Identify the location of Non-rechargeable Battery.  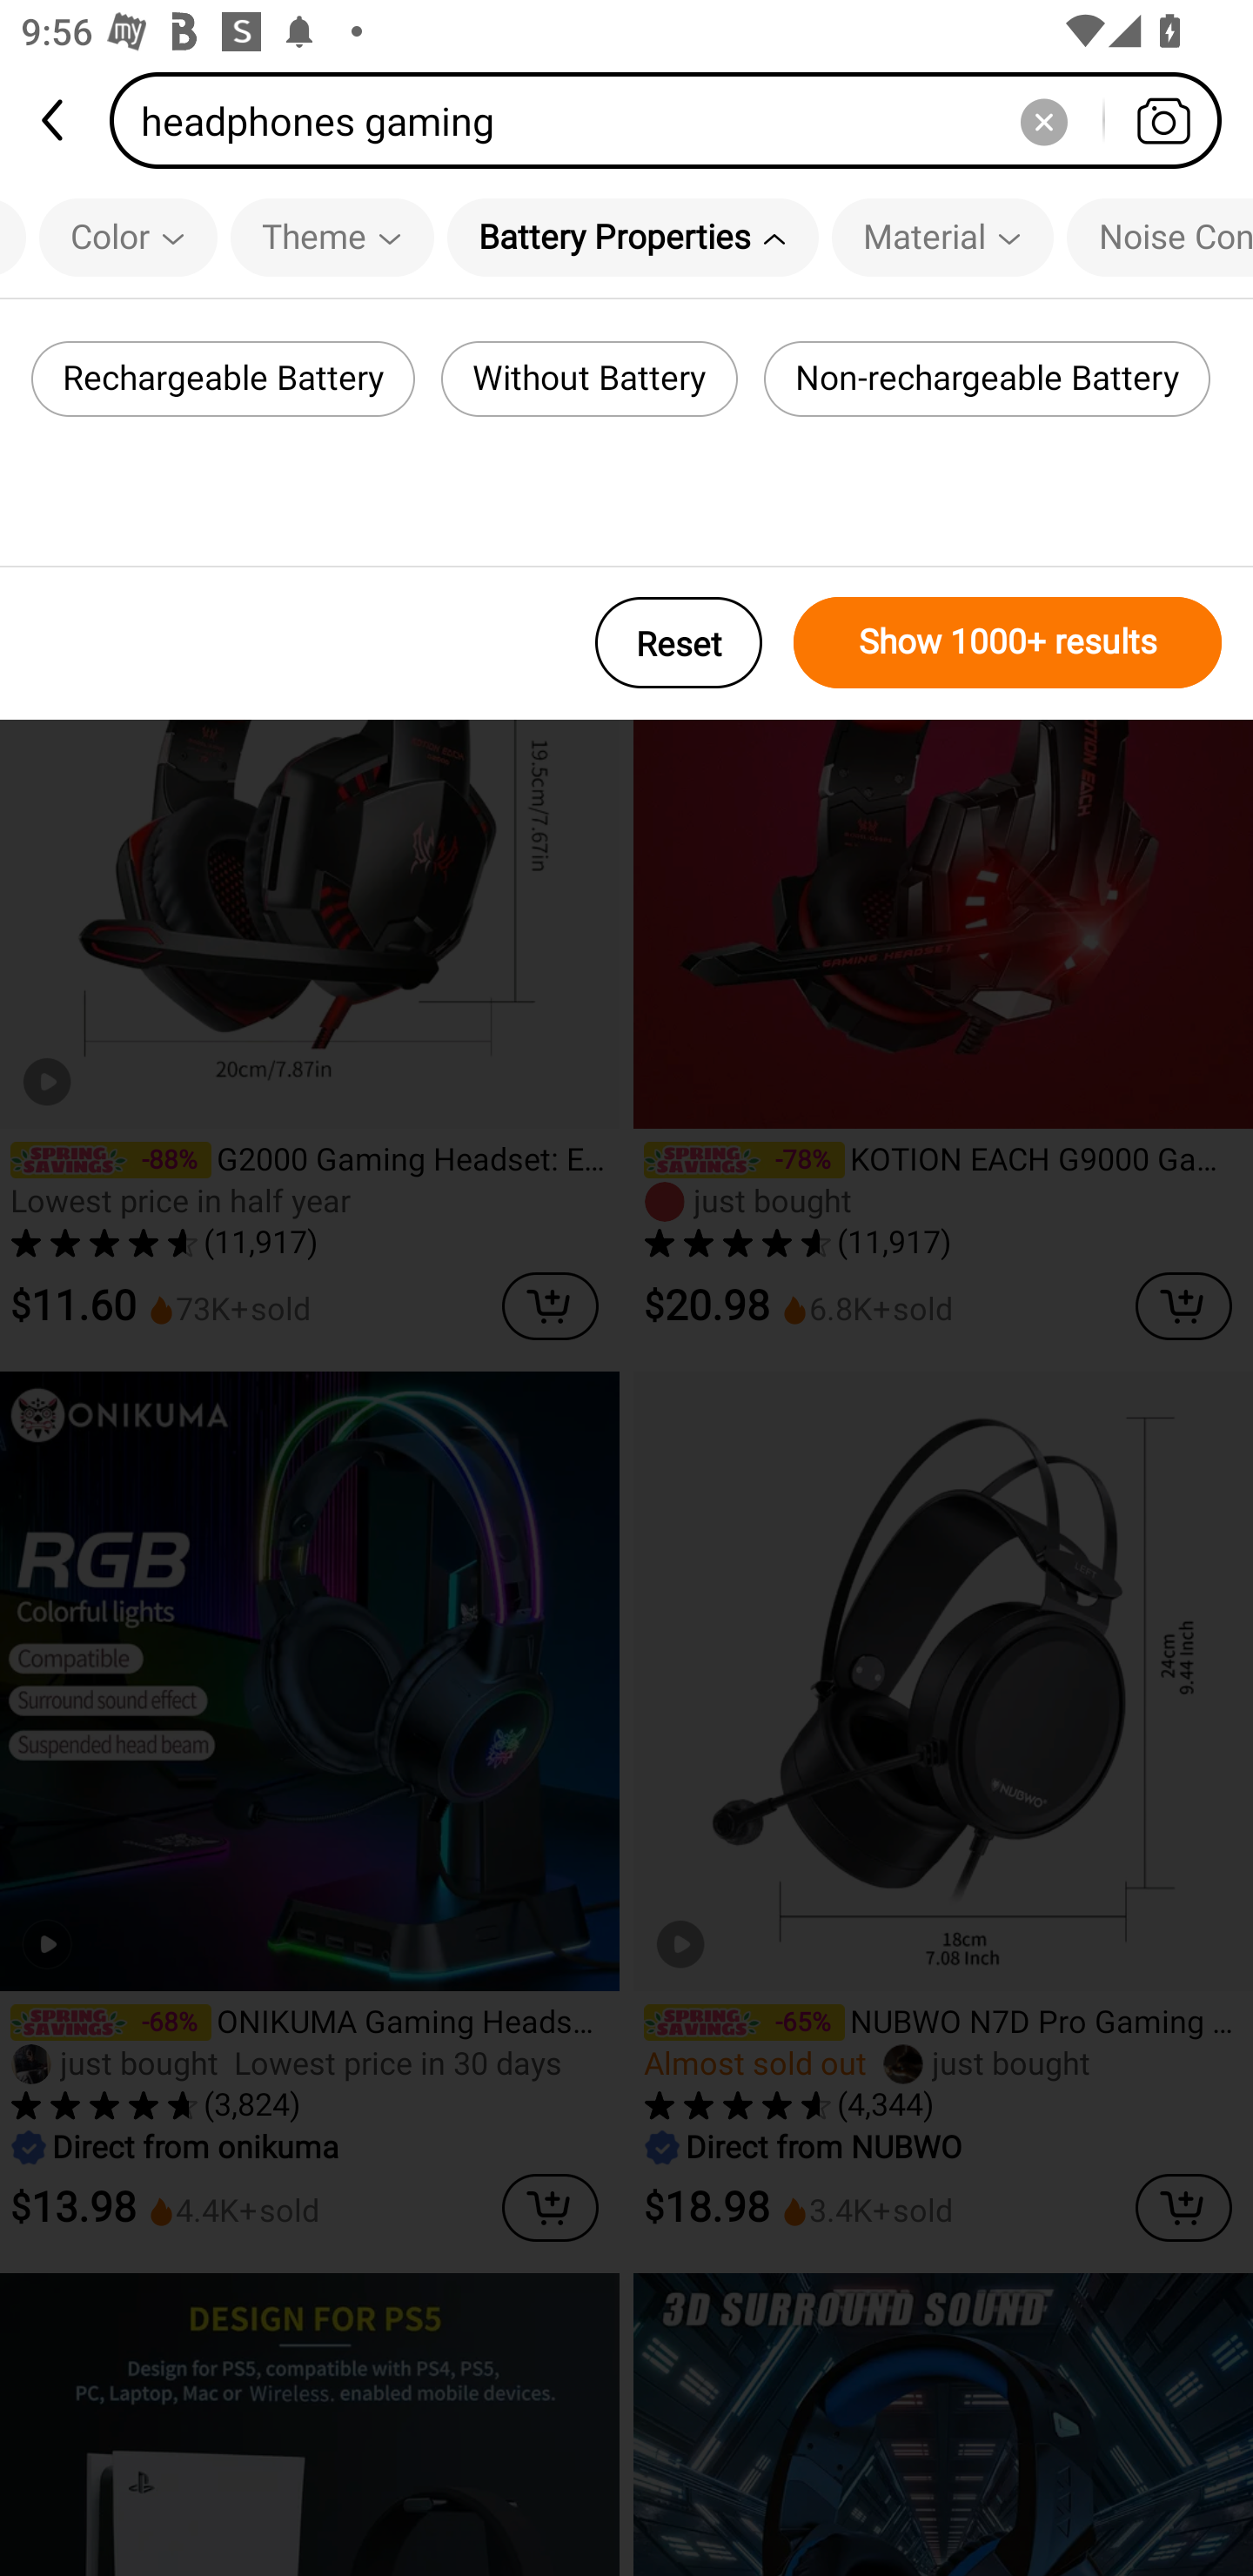
(987, 378).